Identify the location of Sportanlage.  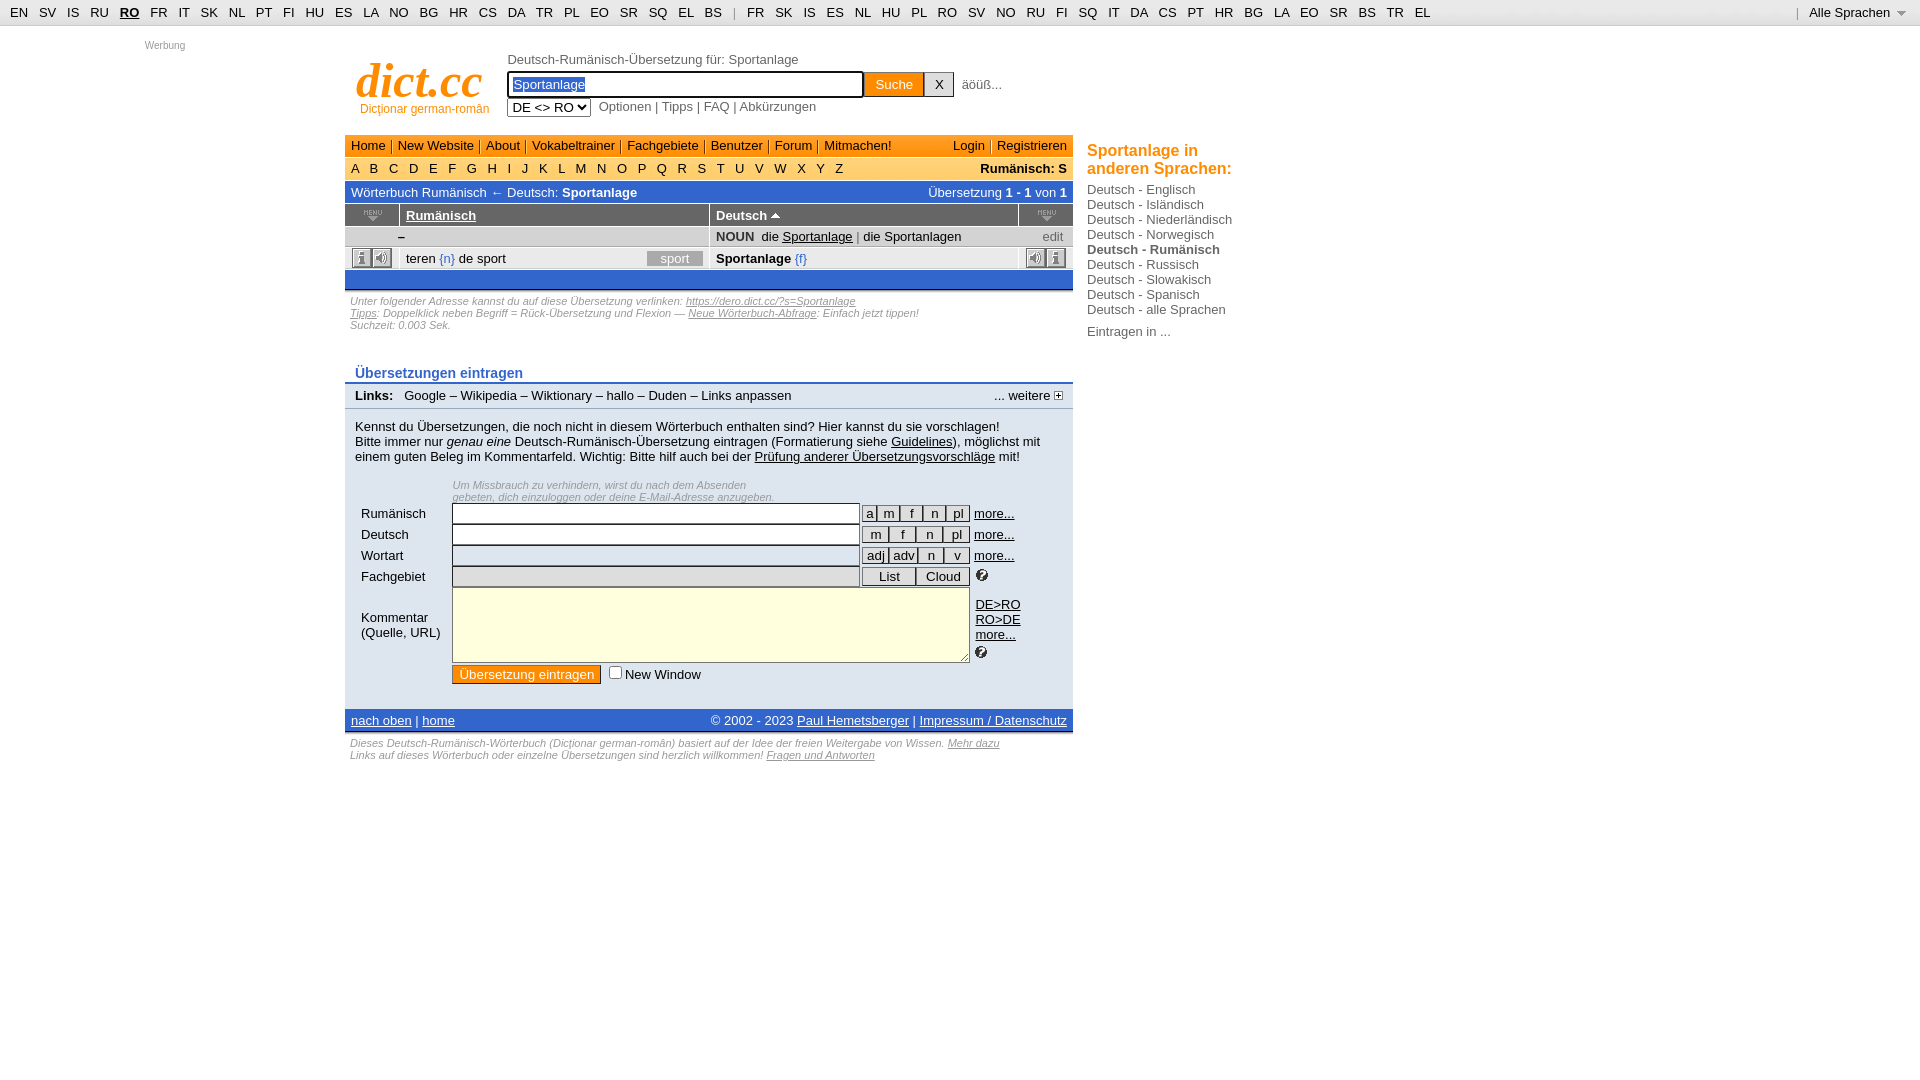
(600, 192).